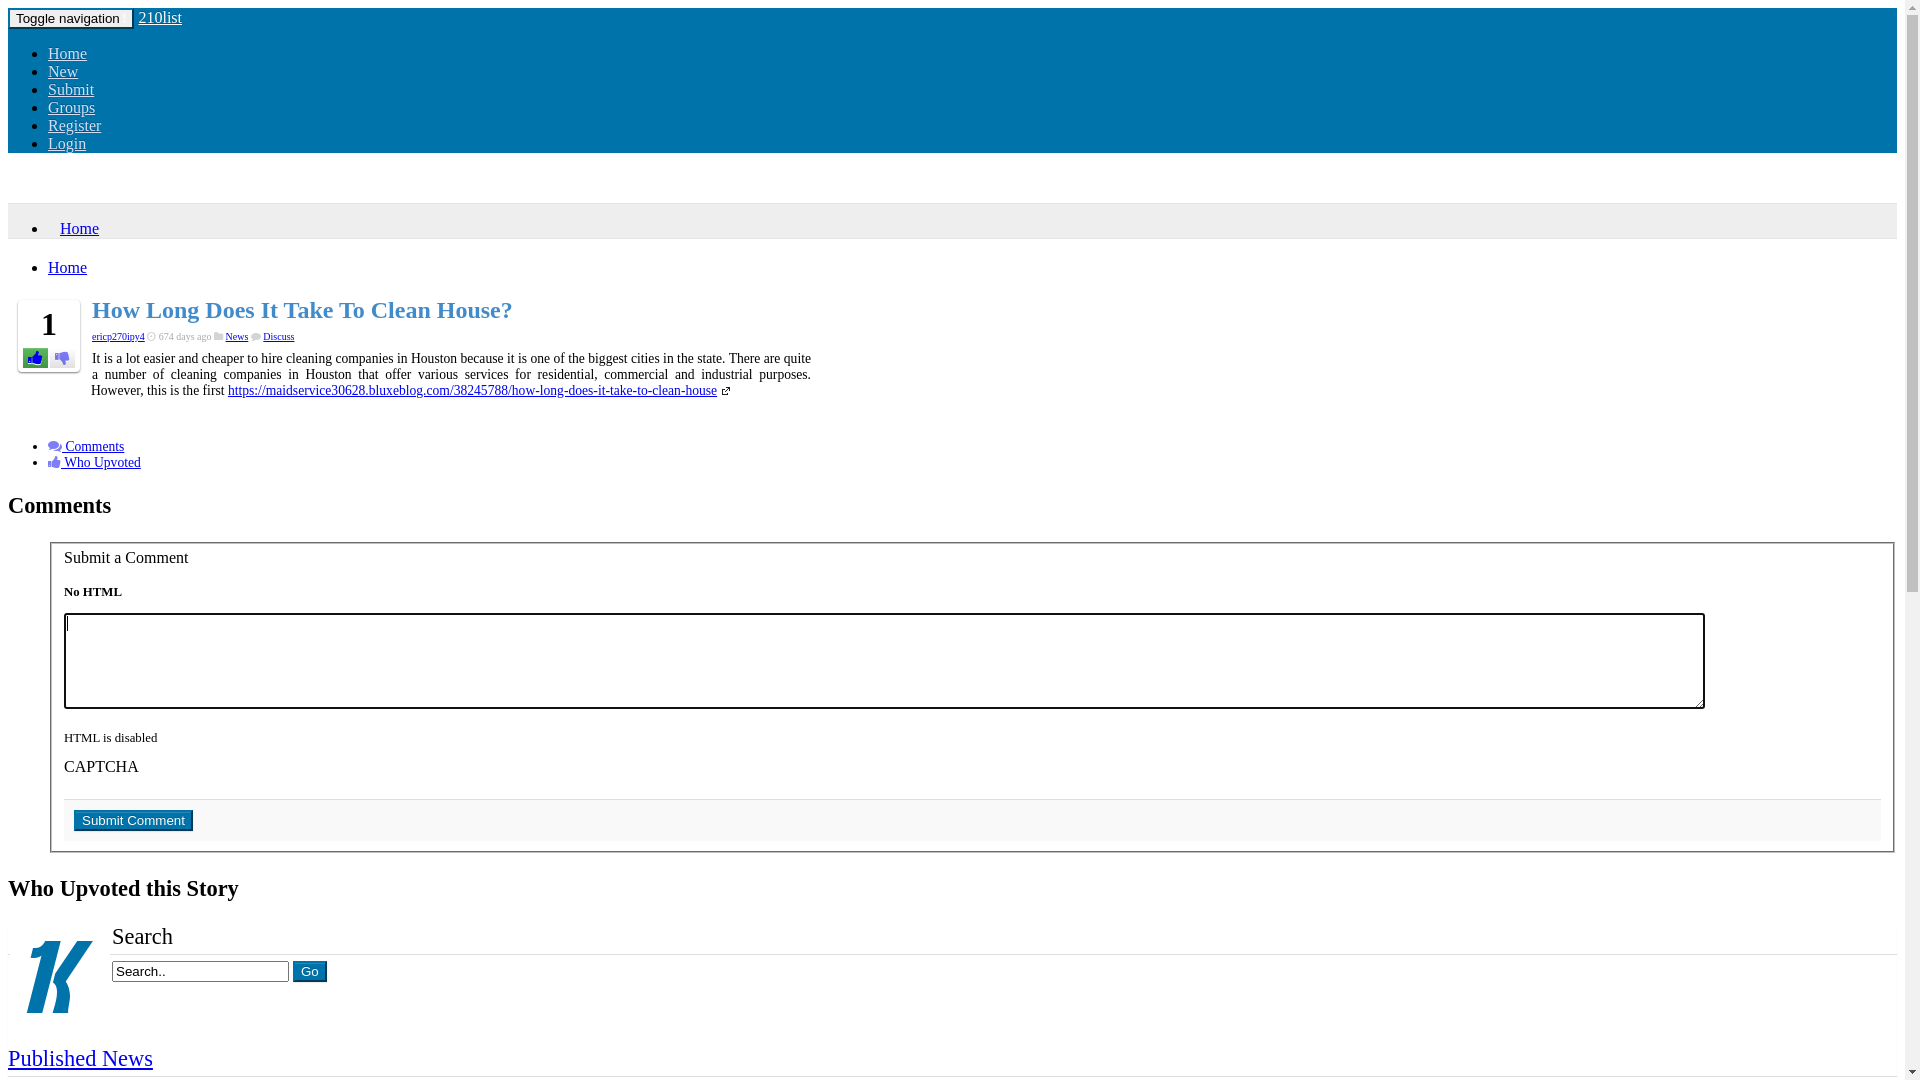 This screenshot has height=1080, width=1920. Describe the element at coordinates (63, 72) in the screenshot. I see `New` at that location.